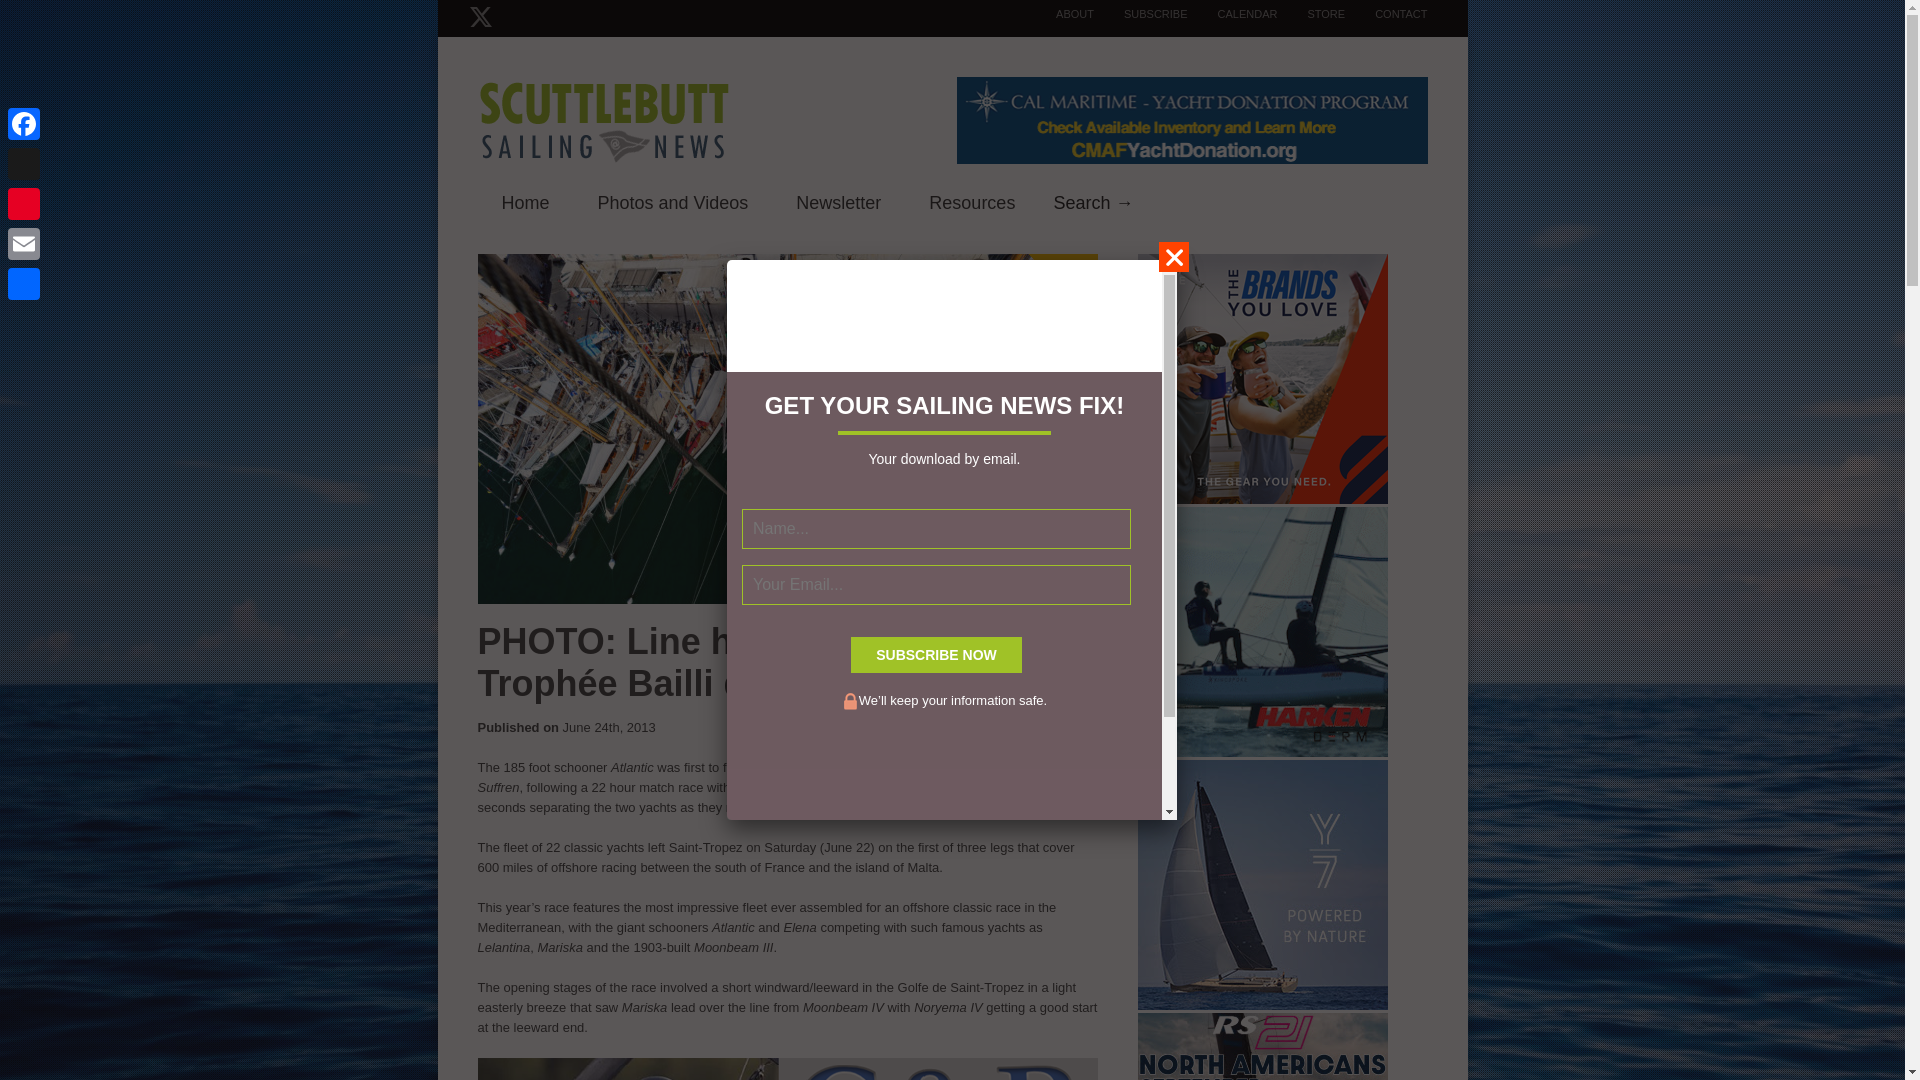 This screenshot has width=1920, height=1080. Describe the element at coordinates (936, 654) in the screenshot. I see `Subscribe NOW` at that location.